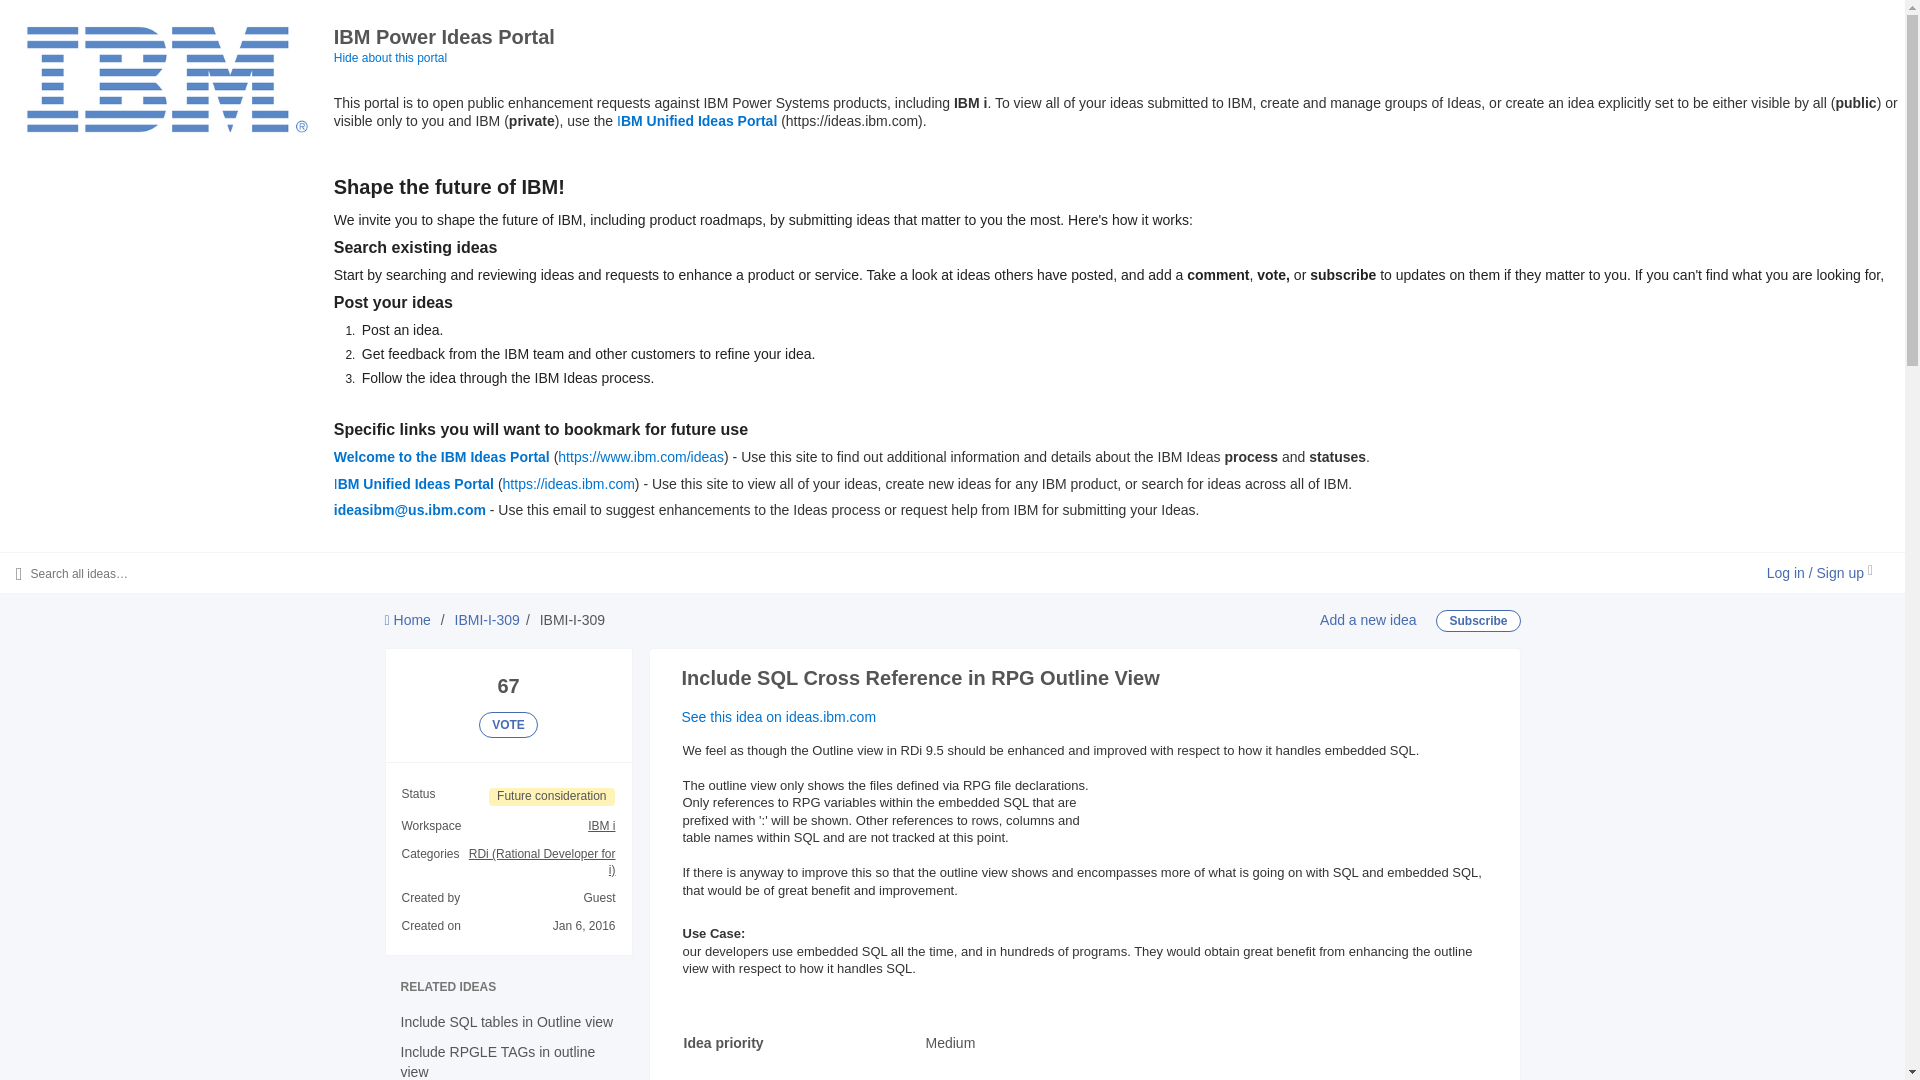  Describe the element at coordinates (1368, 620) in the screenshot. I see `Add a new idea` at that location.